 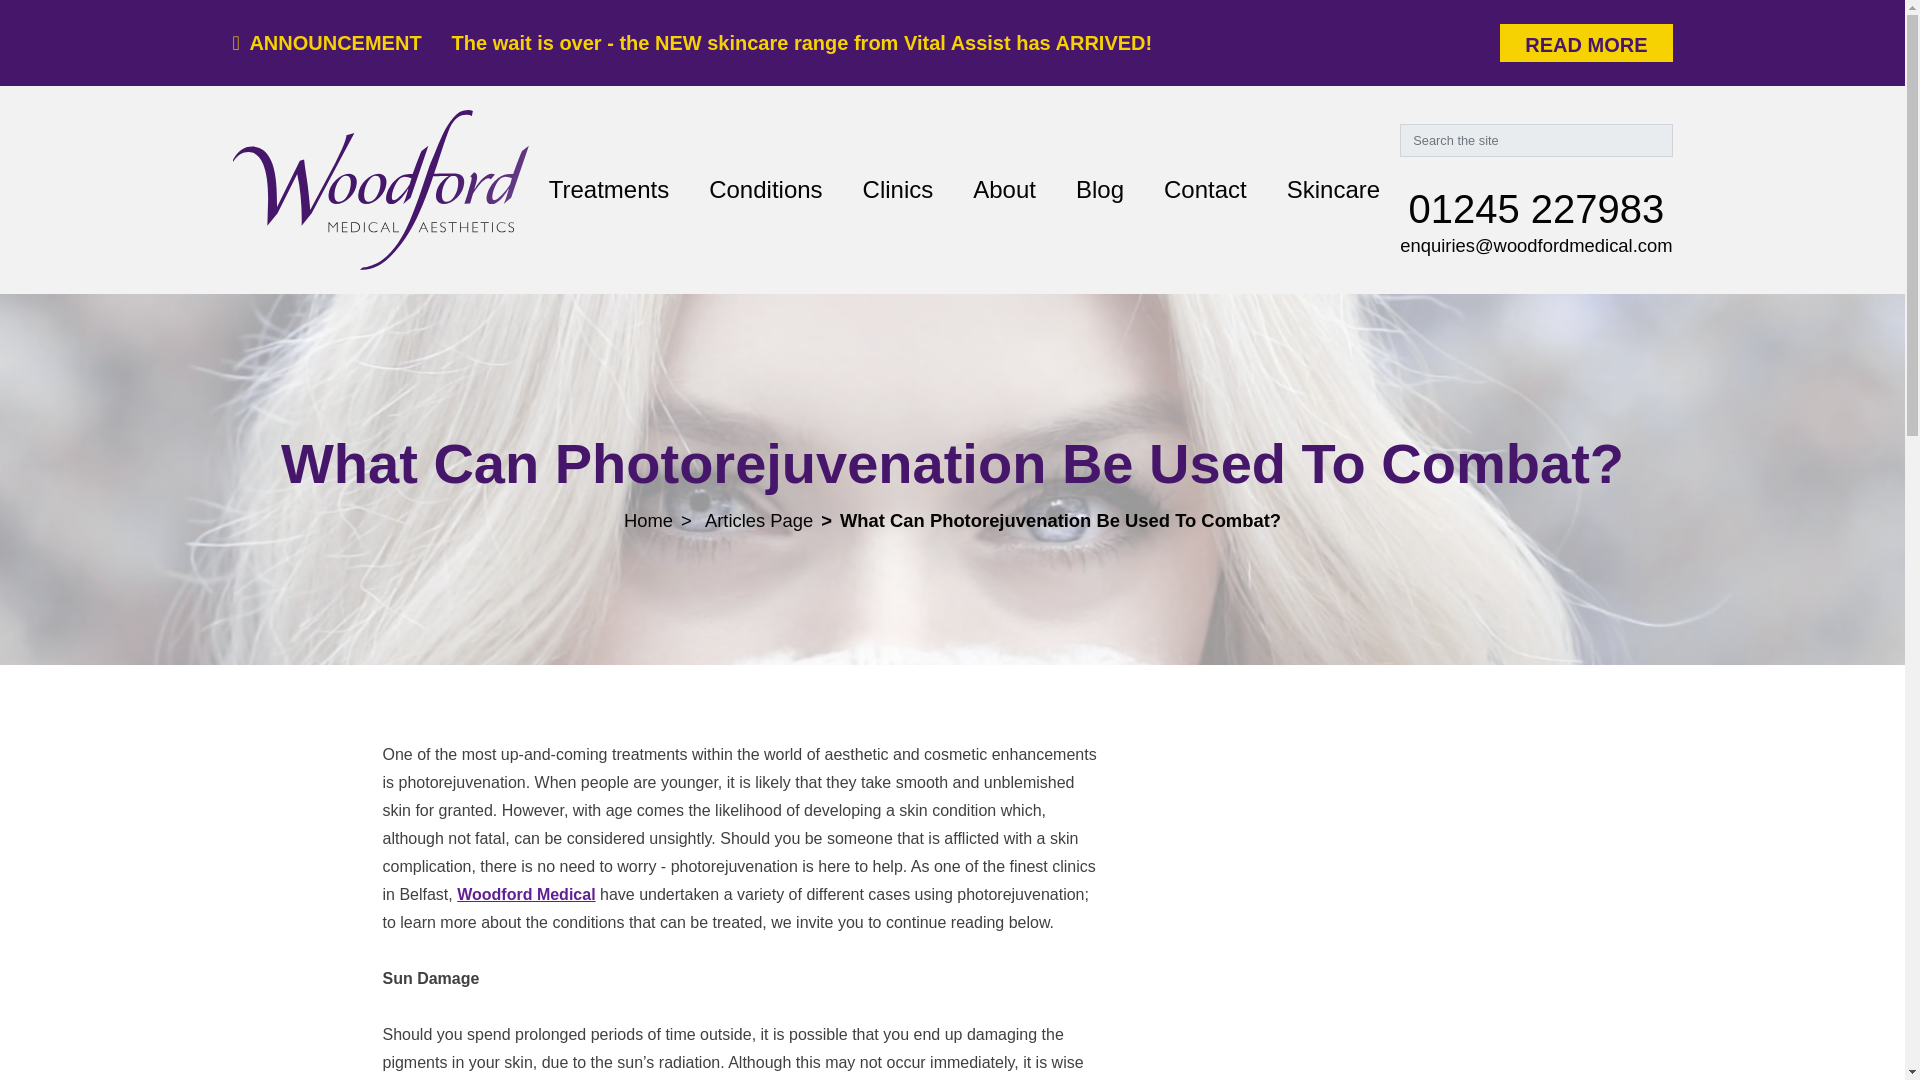 What do you see at coordinates (380, 190) in the screenshot?
I see `Return to homepage` at bounding box center [380, 190].